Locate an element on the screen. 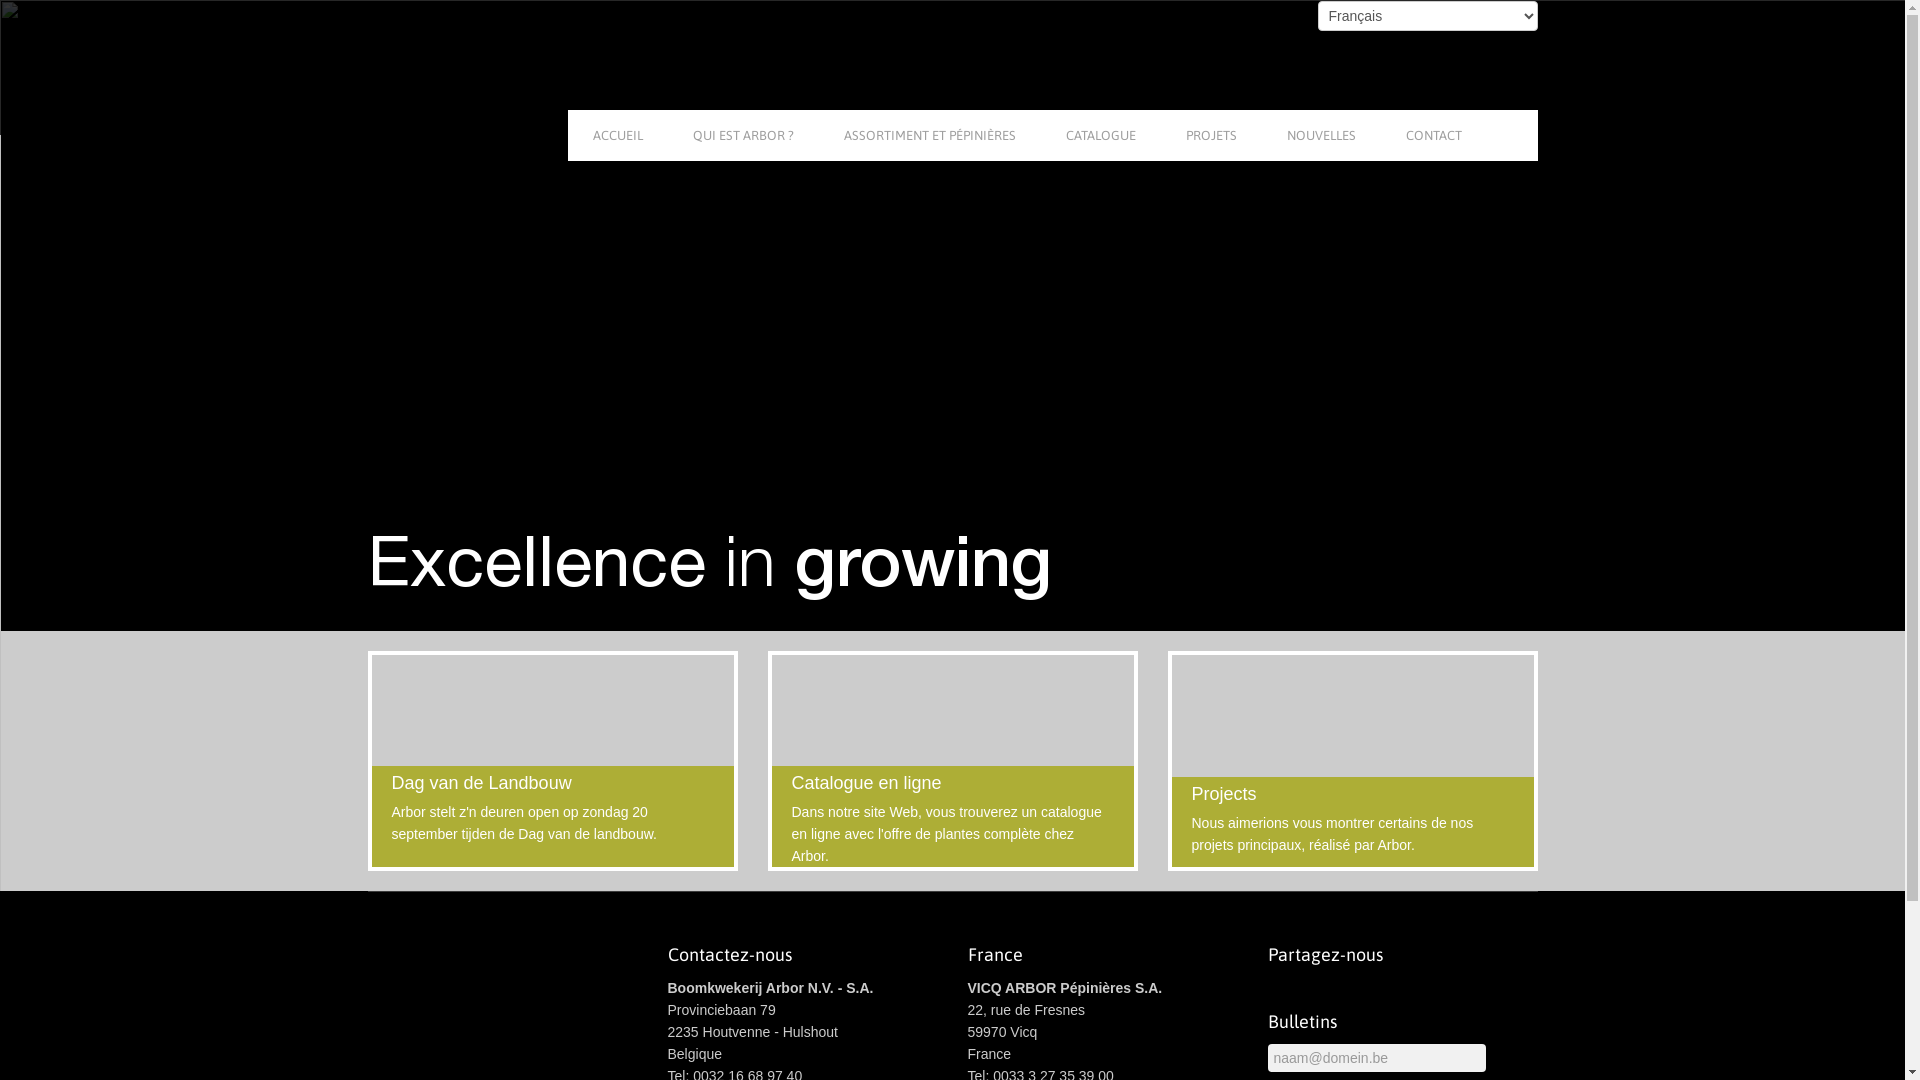 The height and width of the screenshot is (1080, 1920). NOUVELLES is located at coordinates (1322, 136).